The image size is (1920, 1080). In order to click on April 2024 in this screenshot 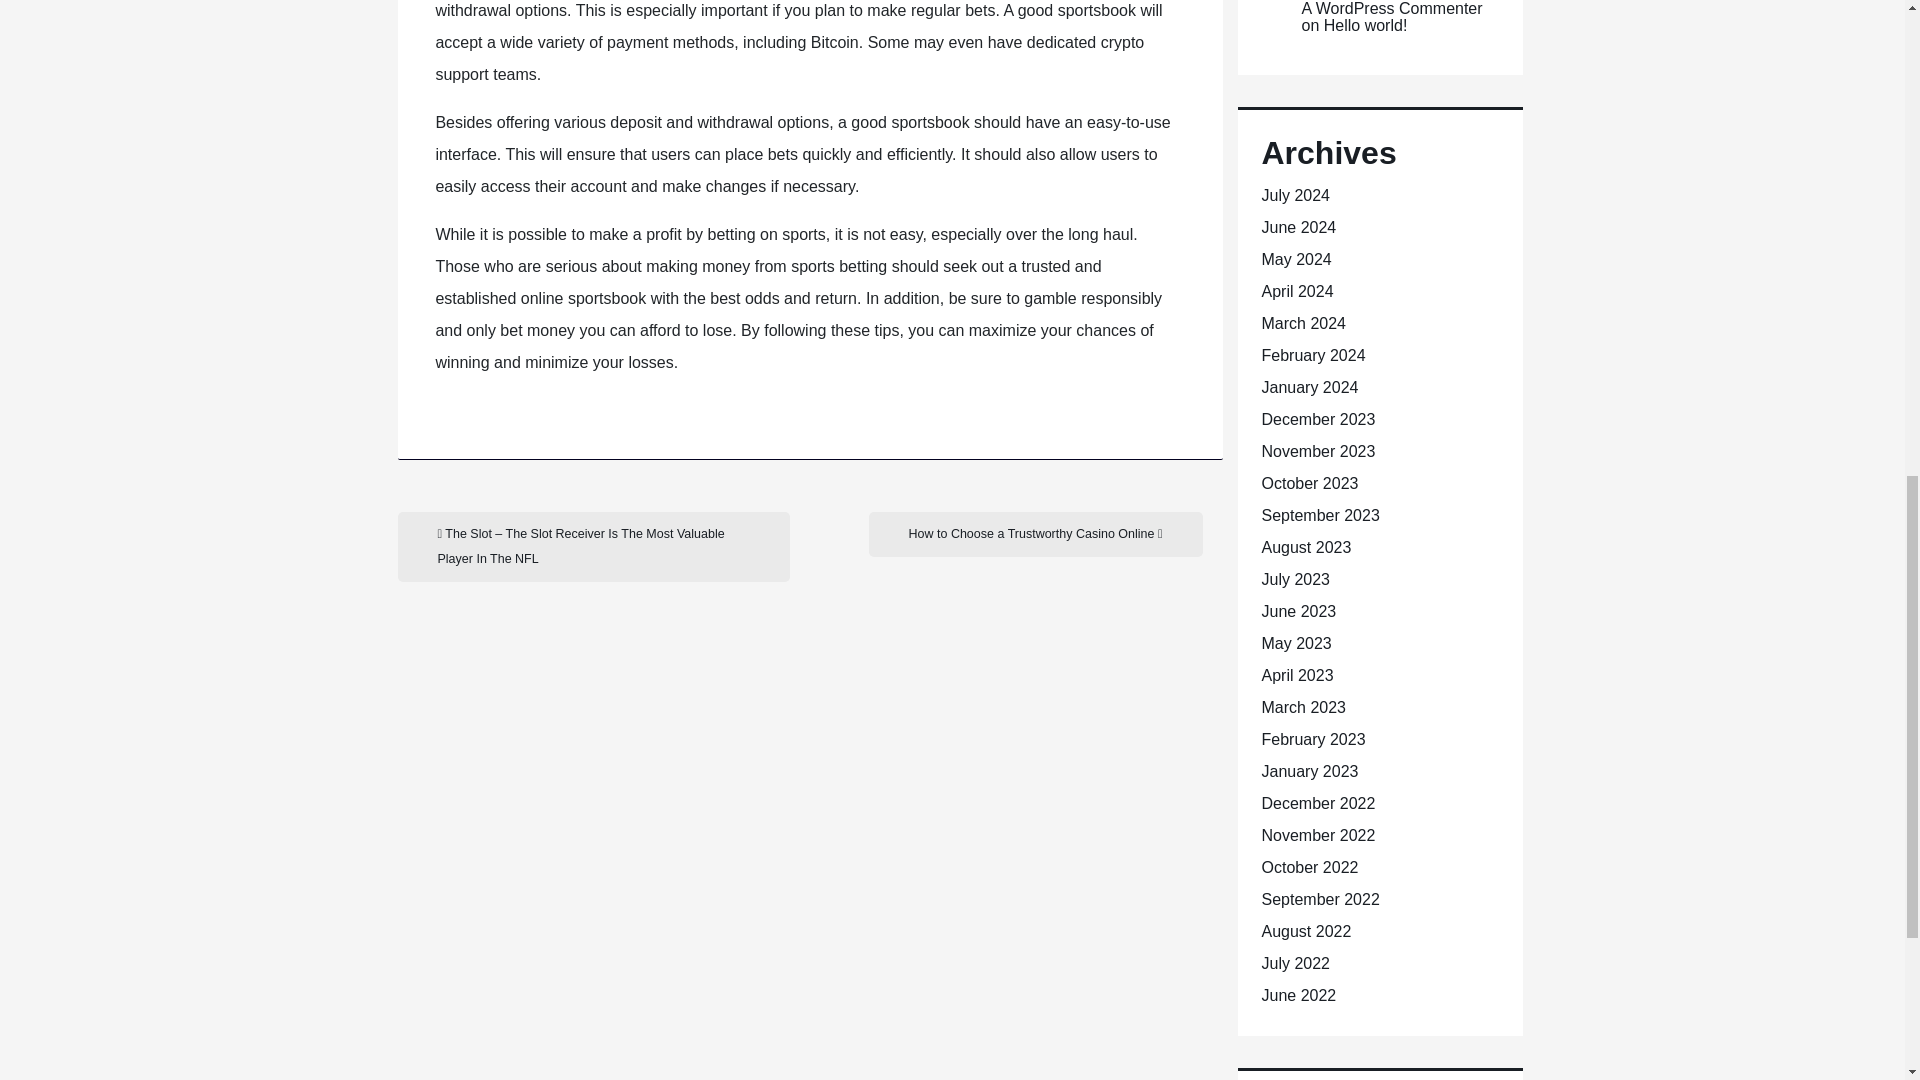, I will do `click(1298, 291)`.